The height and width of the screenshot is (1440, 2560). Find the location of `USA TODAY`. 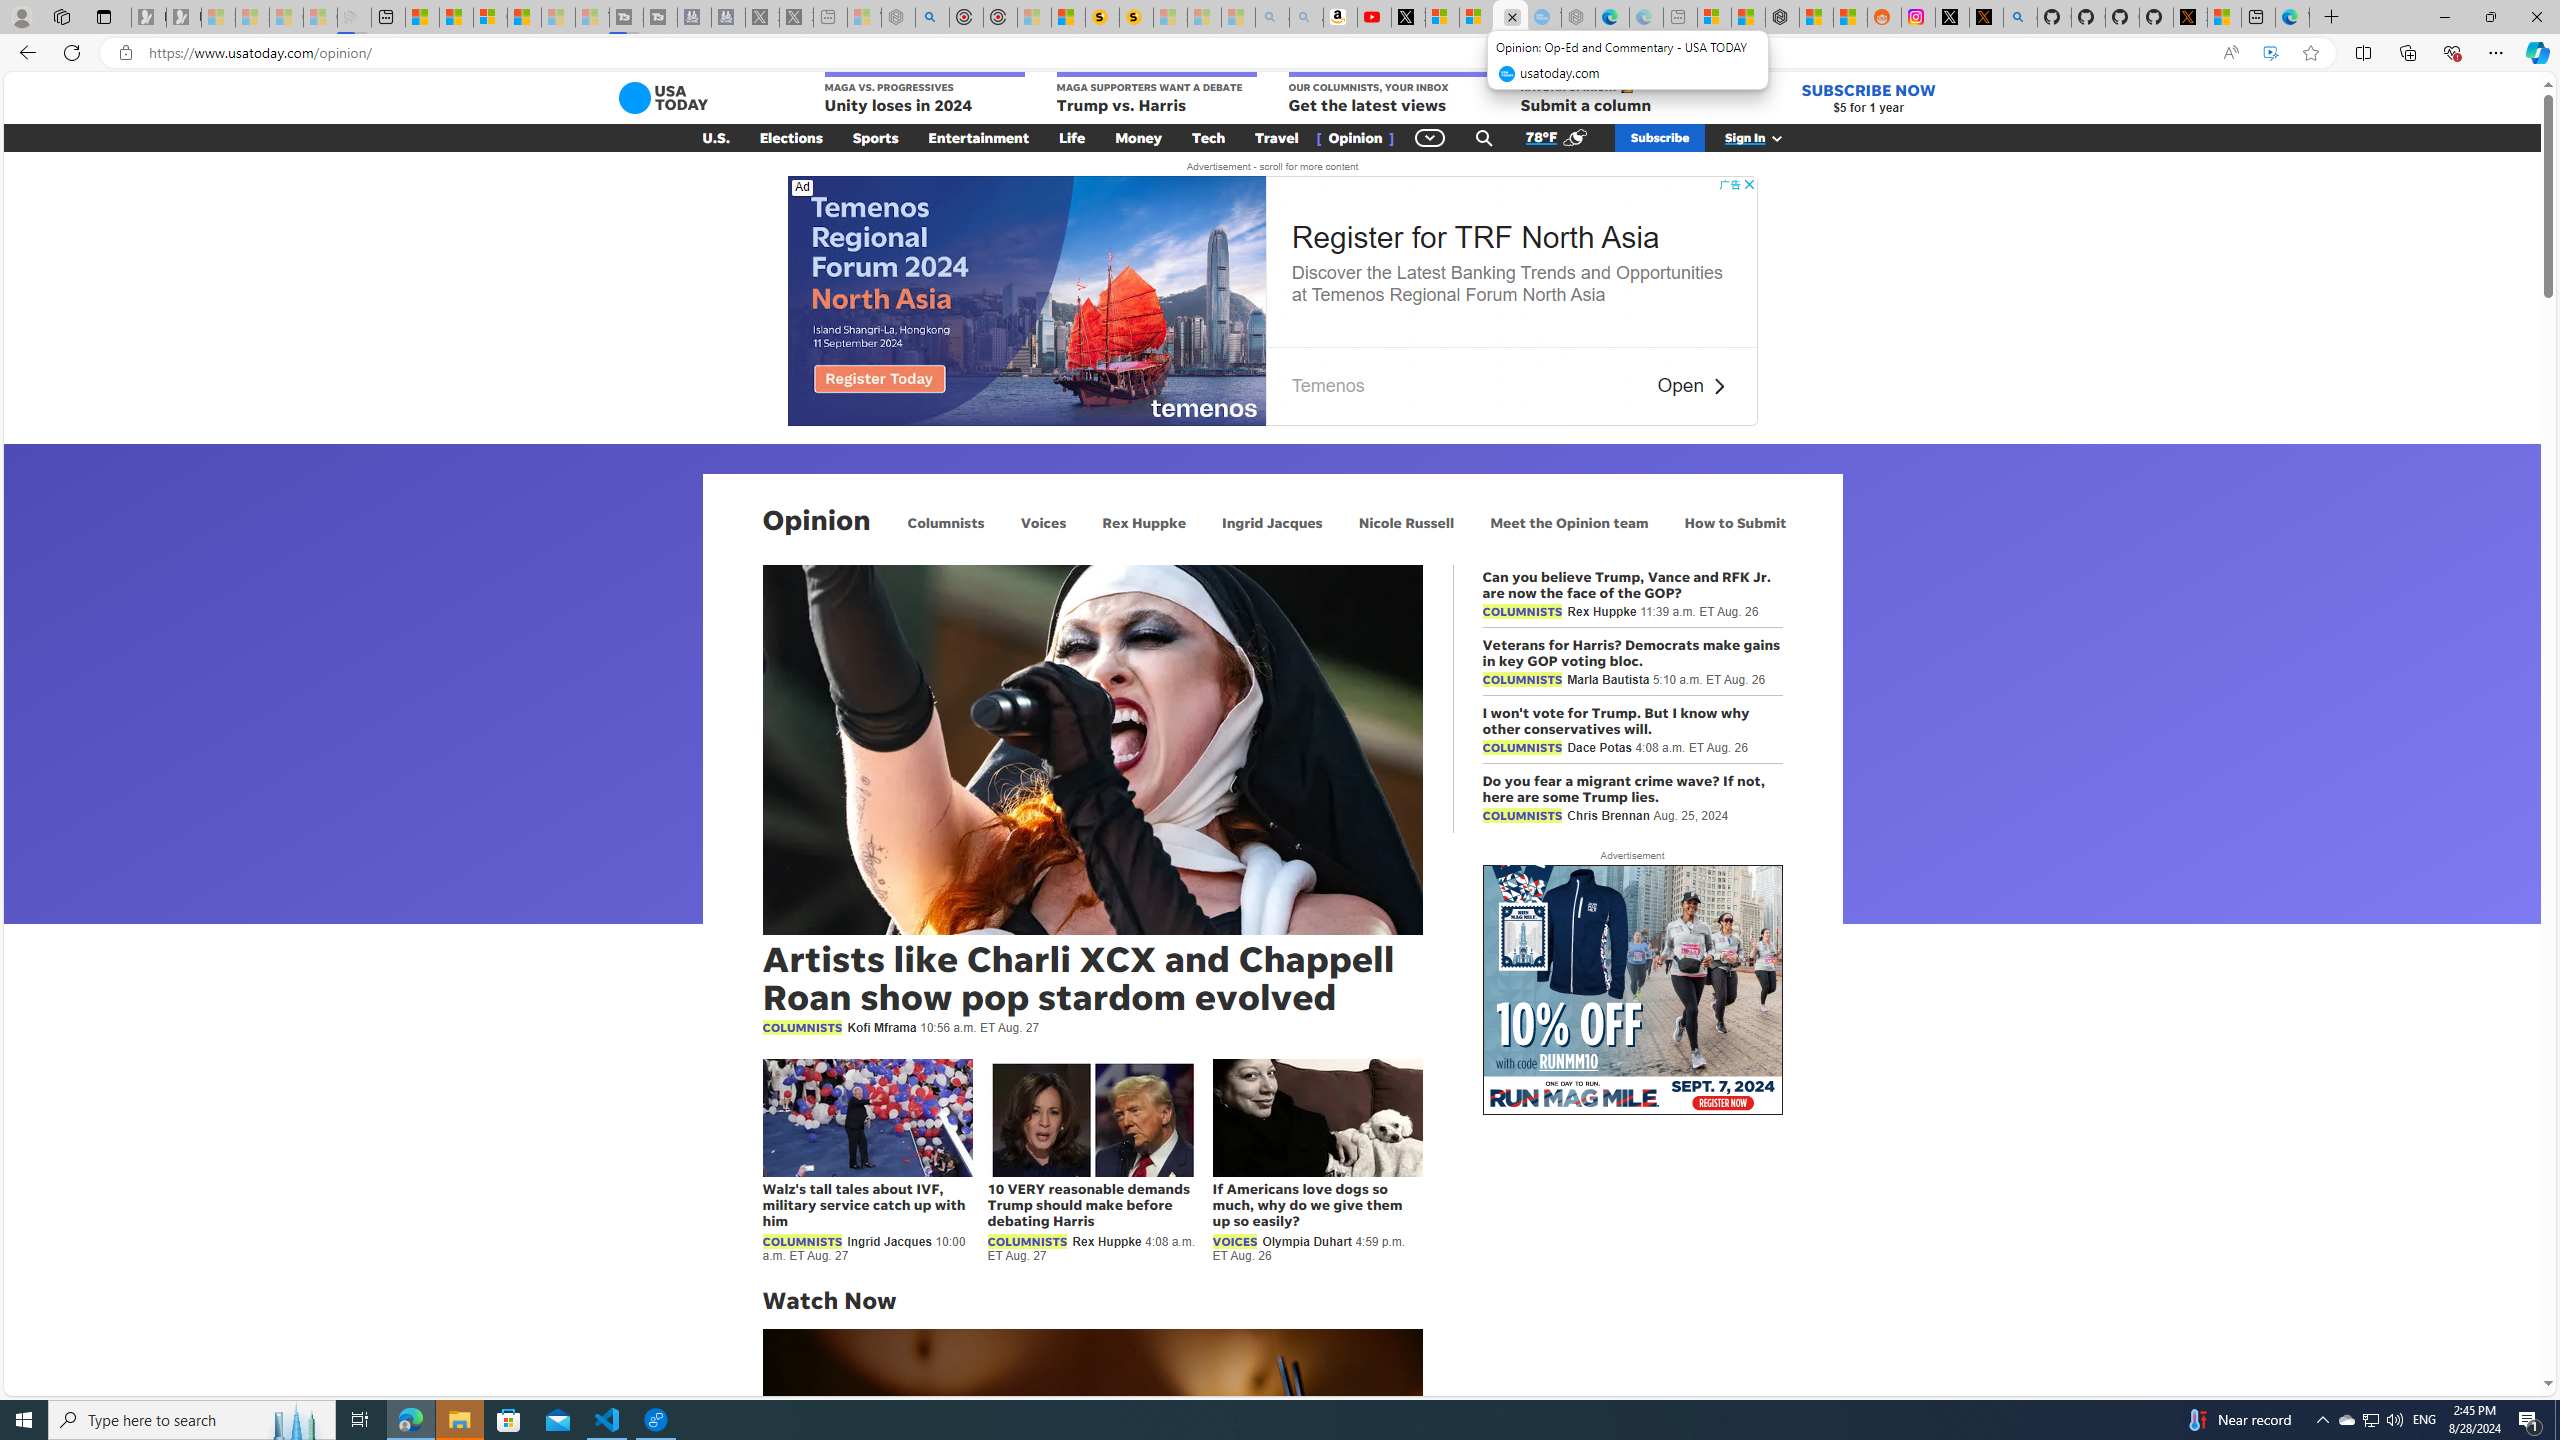

USA TODAY is located at coordinates (662, 98).